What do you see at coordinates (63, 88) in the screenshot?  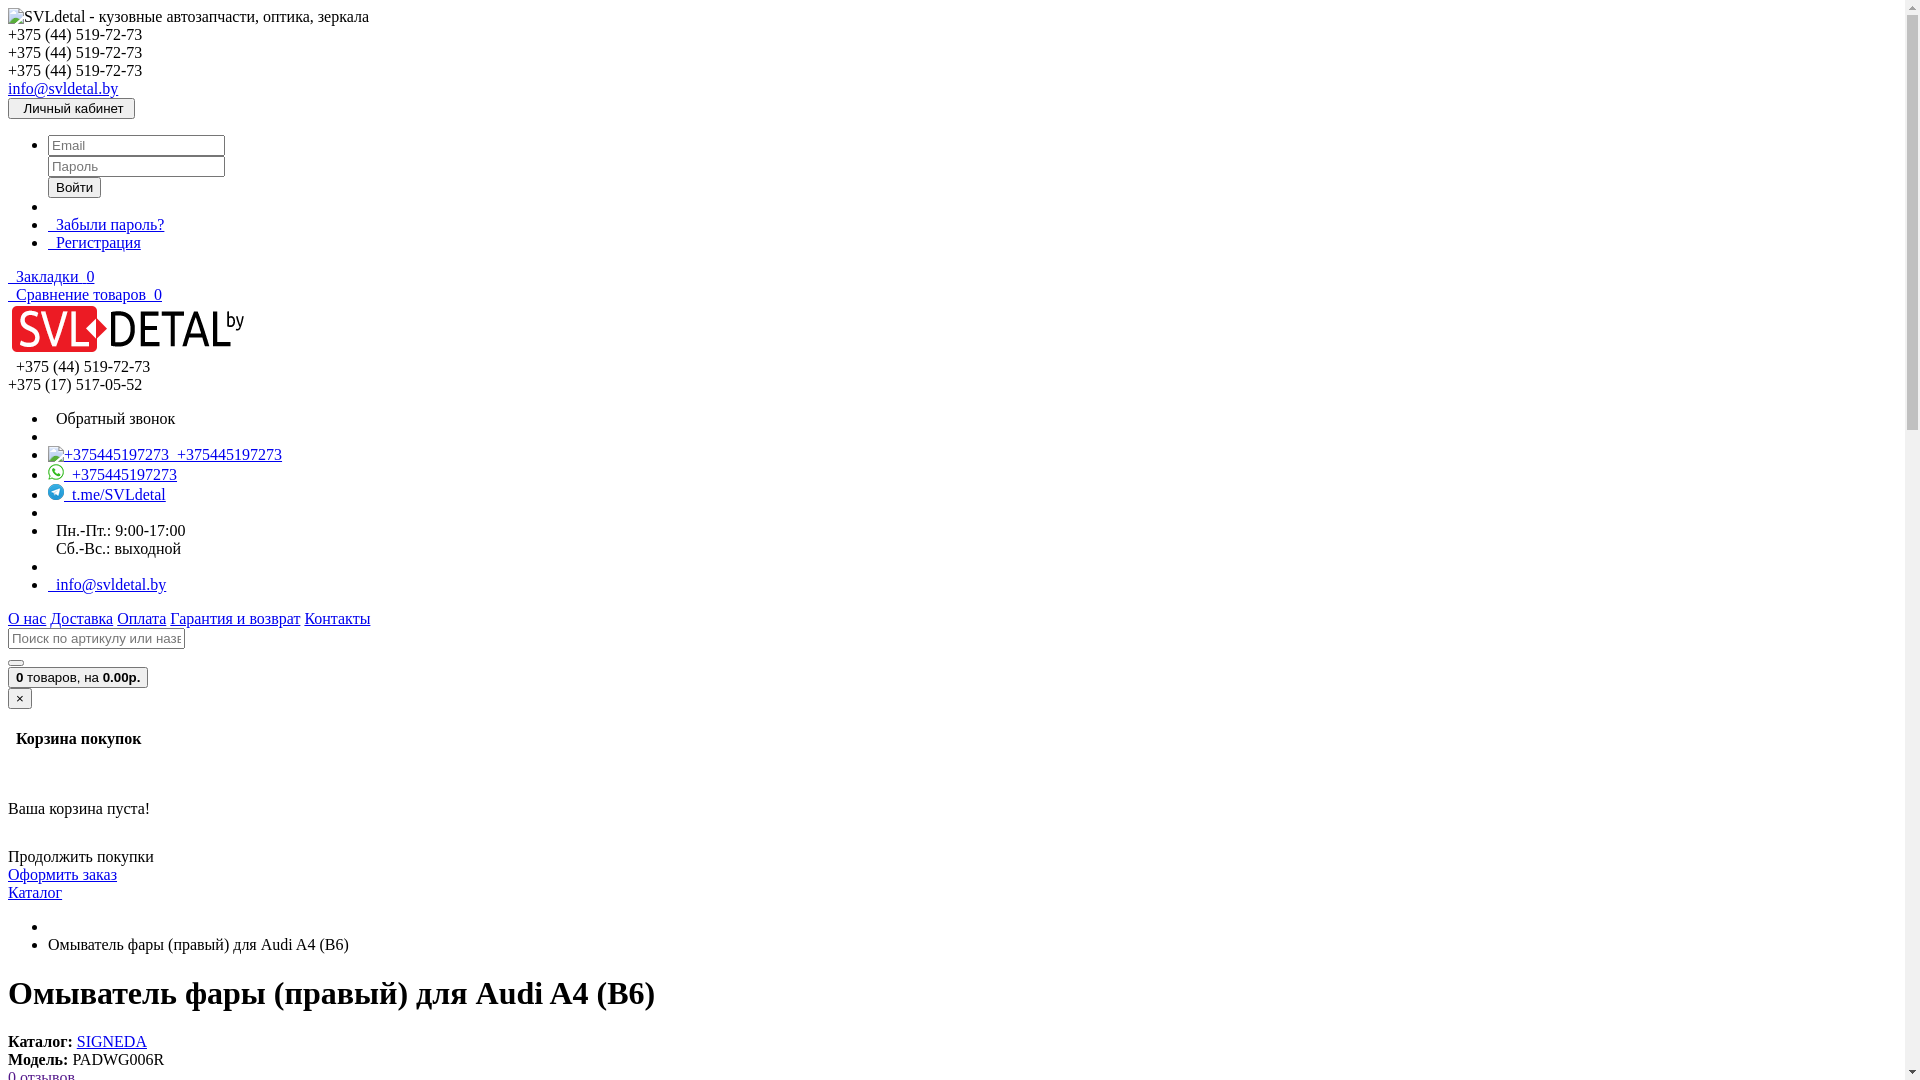 I see `info@svldetal.by` at bounding box center [63, 88].